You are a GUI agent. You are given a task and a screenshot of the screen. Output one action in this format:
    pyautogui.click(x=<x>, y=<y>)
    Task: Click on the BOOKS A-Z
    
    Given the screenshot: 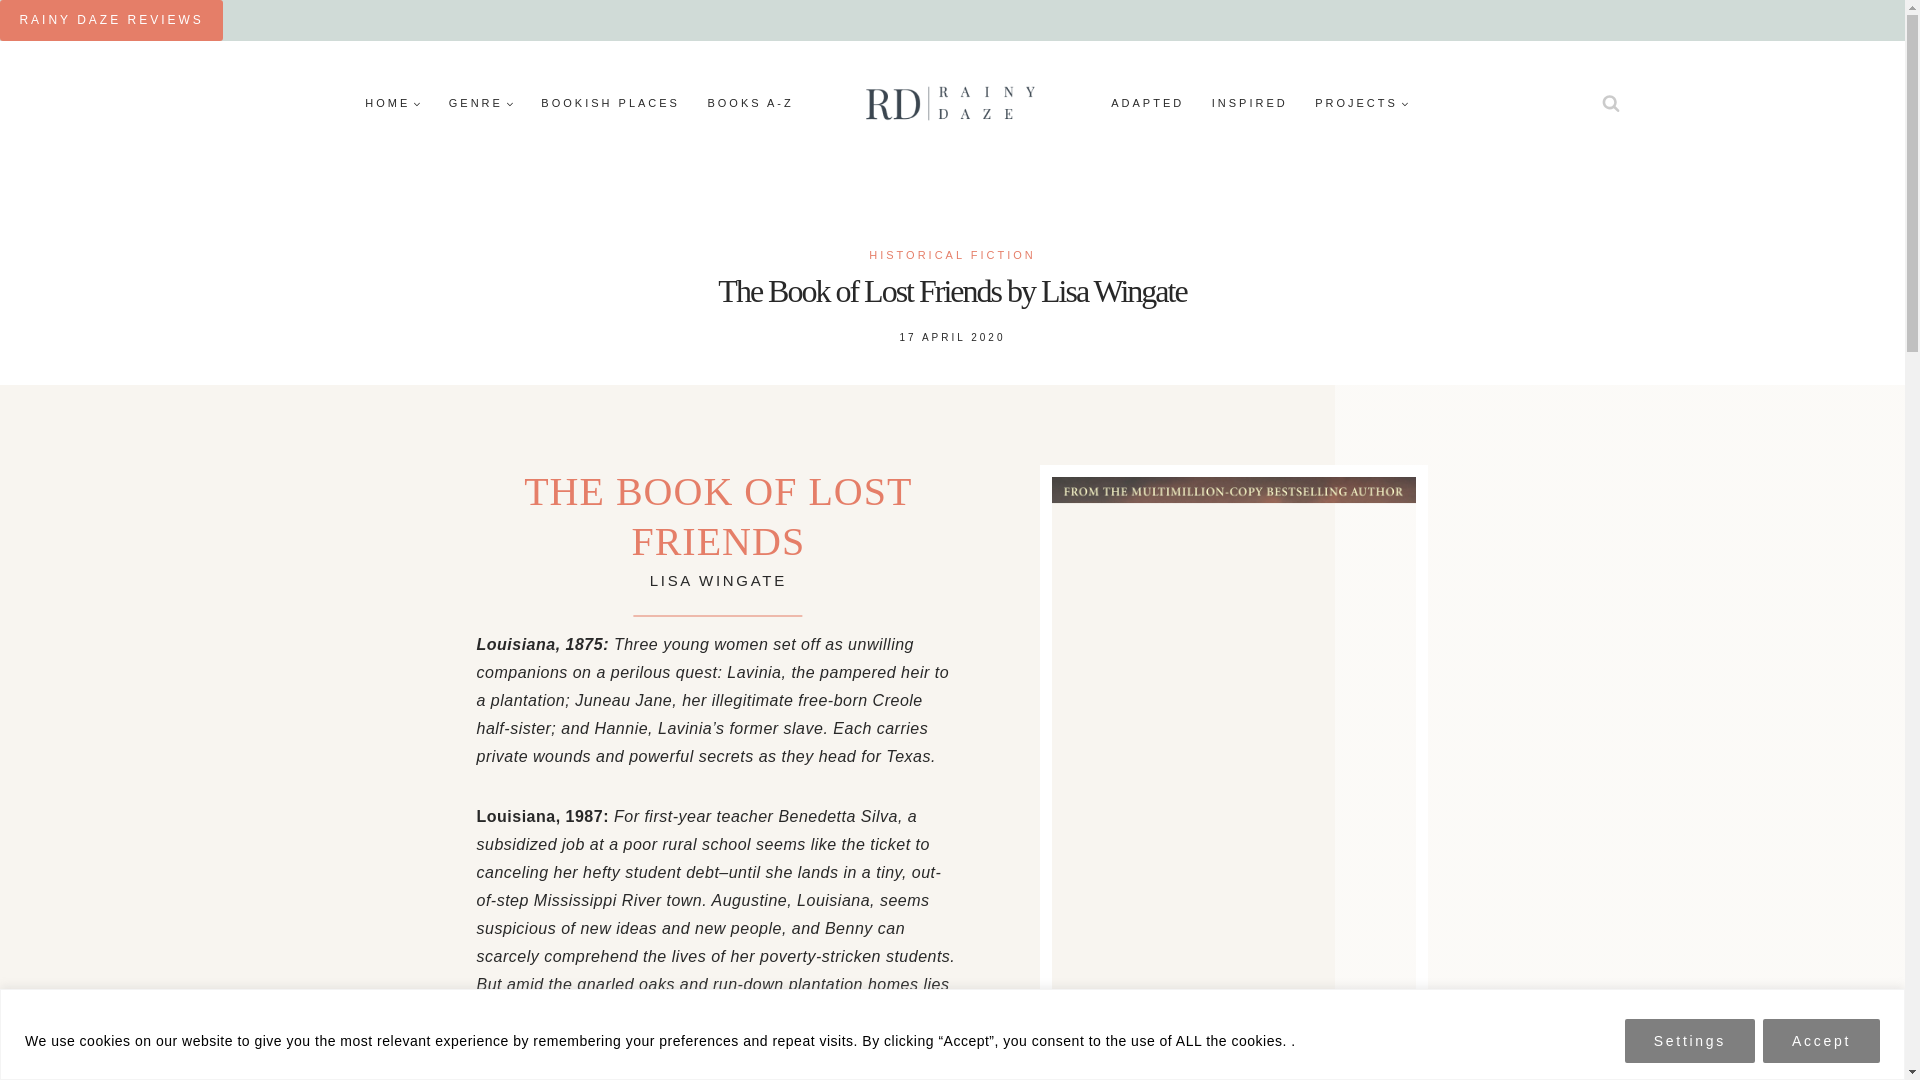 What is the action you would take?
    pyautogui.click(x=750, y=102)
    